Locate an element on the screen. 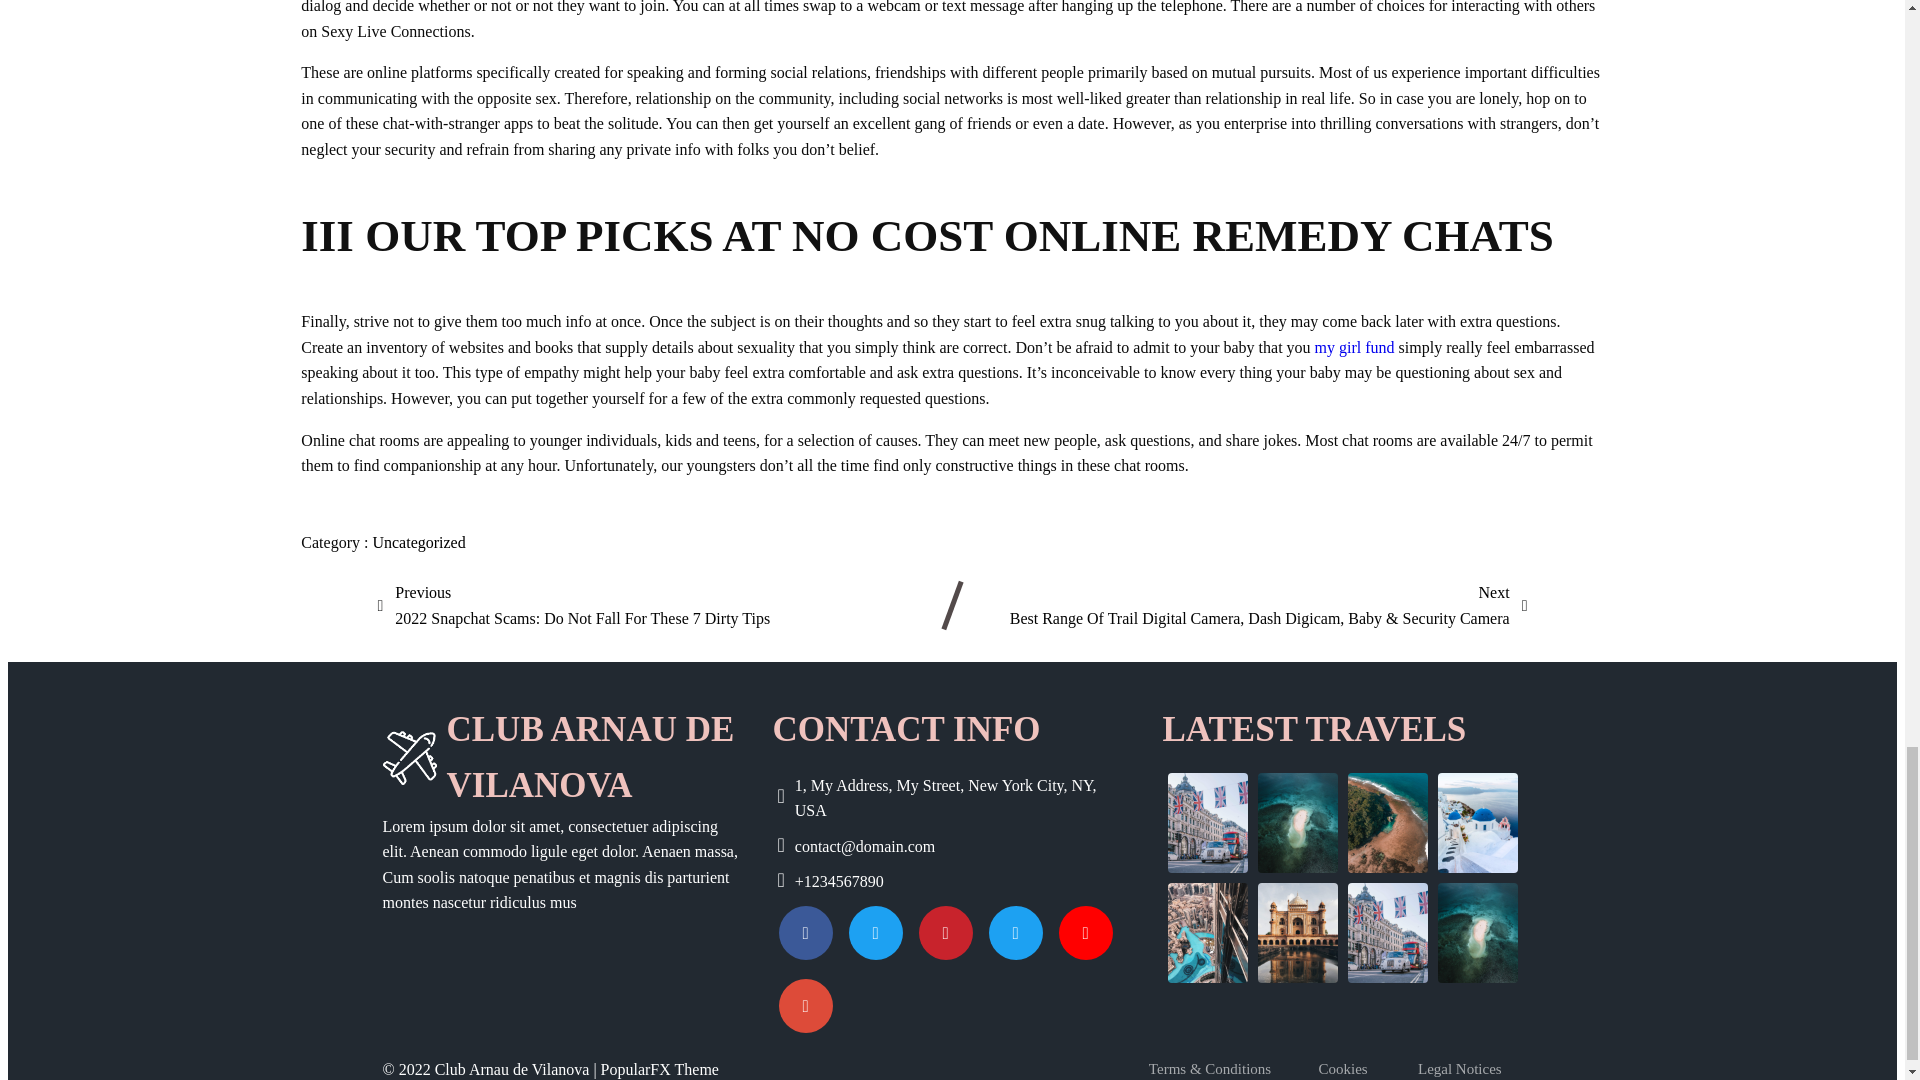 This screenshot has width=1920, height=1080. PopularFX Theme is located at coordinates (659, 1068).